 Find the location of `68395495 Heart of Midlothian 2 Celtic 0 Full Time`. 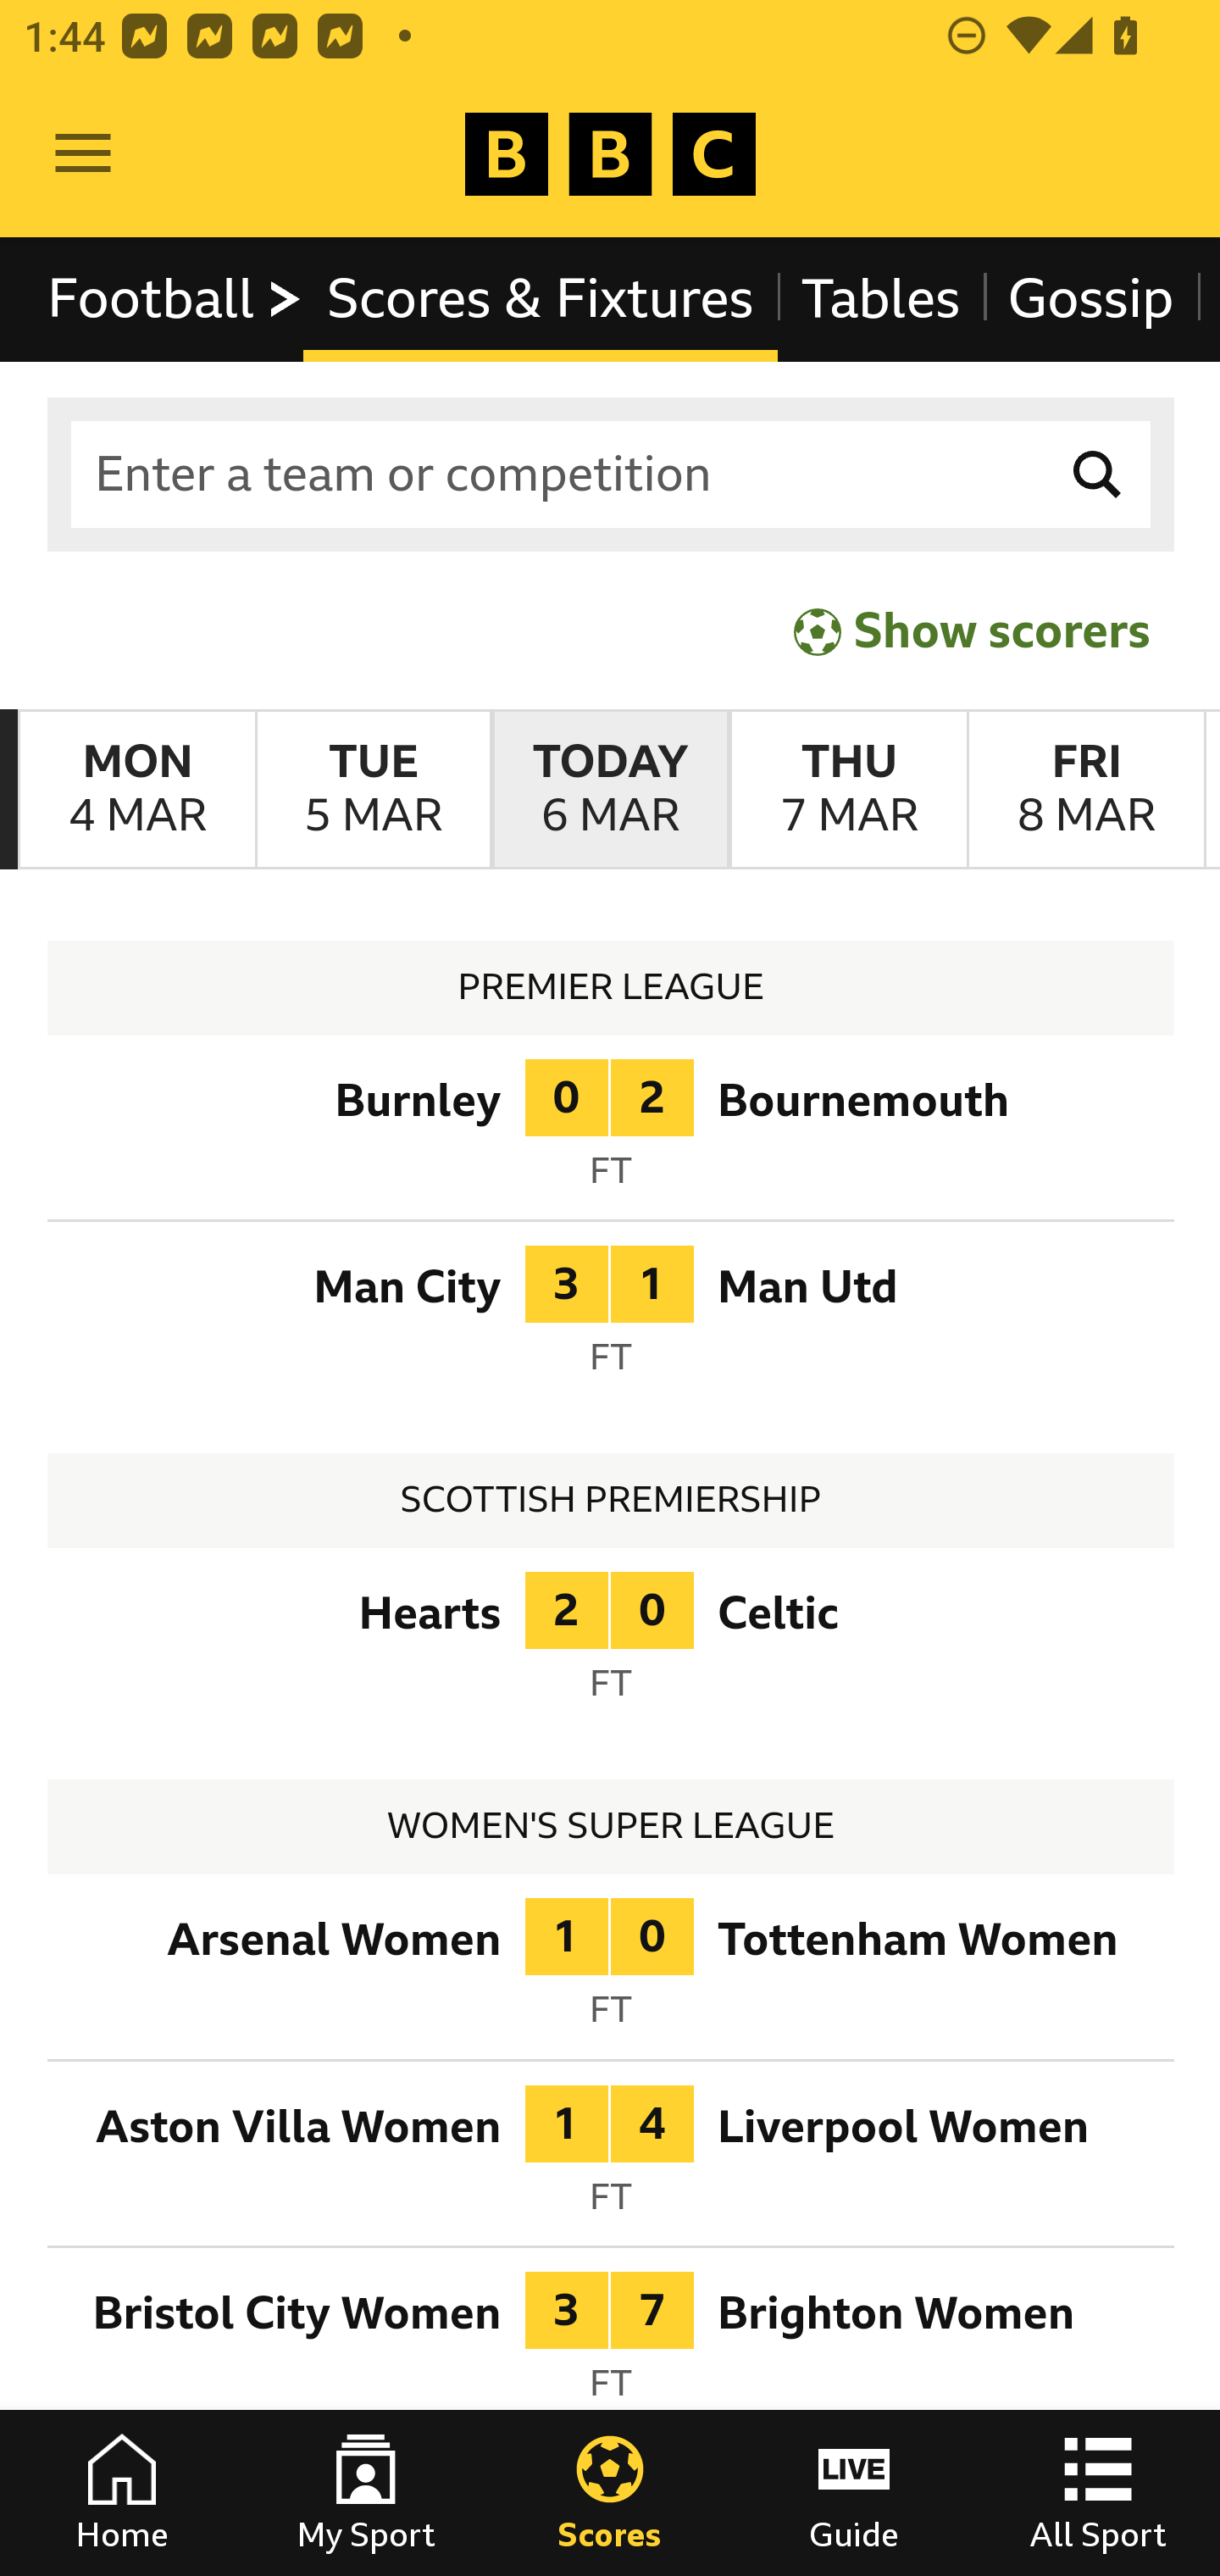

68395495 Heart of Midlothian 2 Celtic 0 Full Time is located at coordinates (612, 1647).